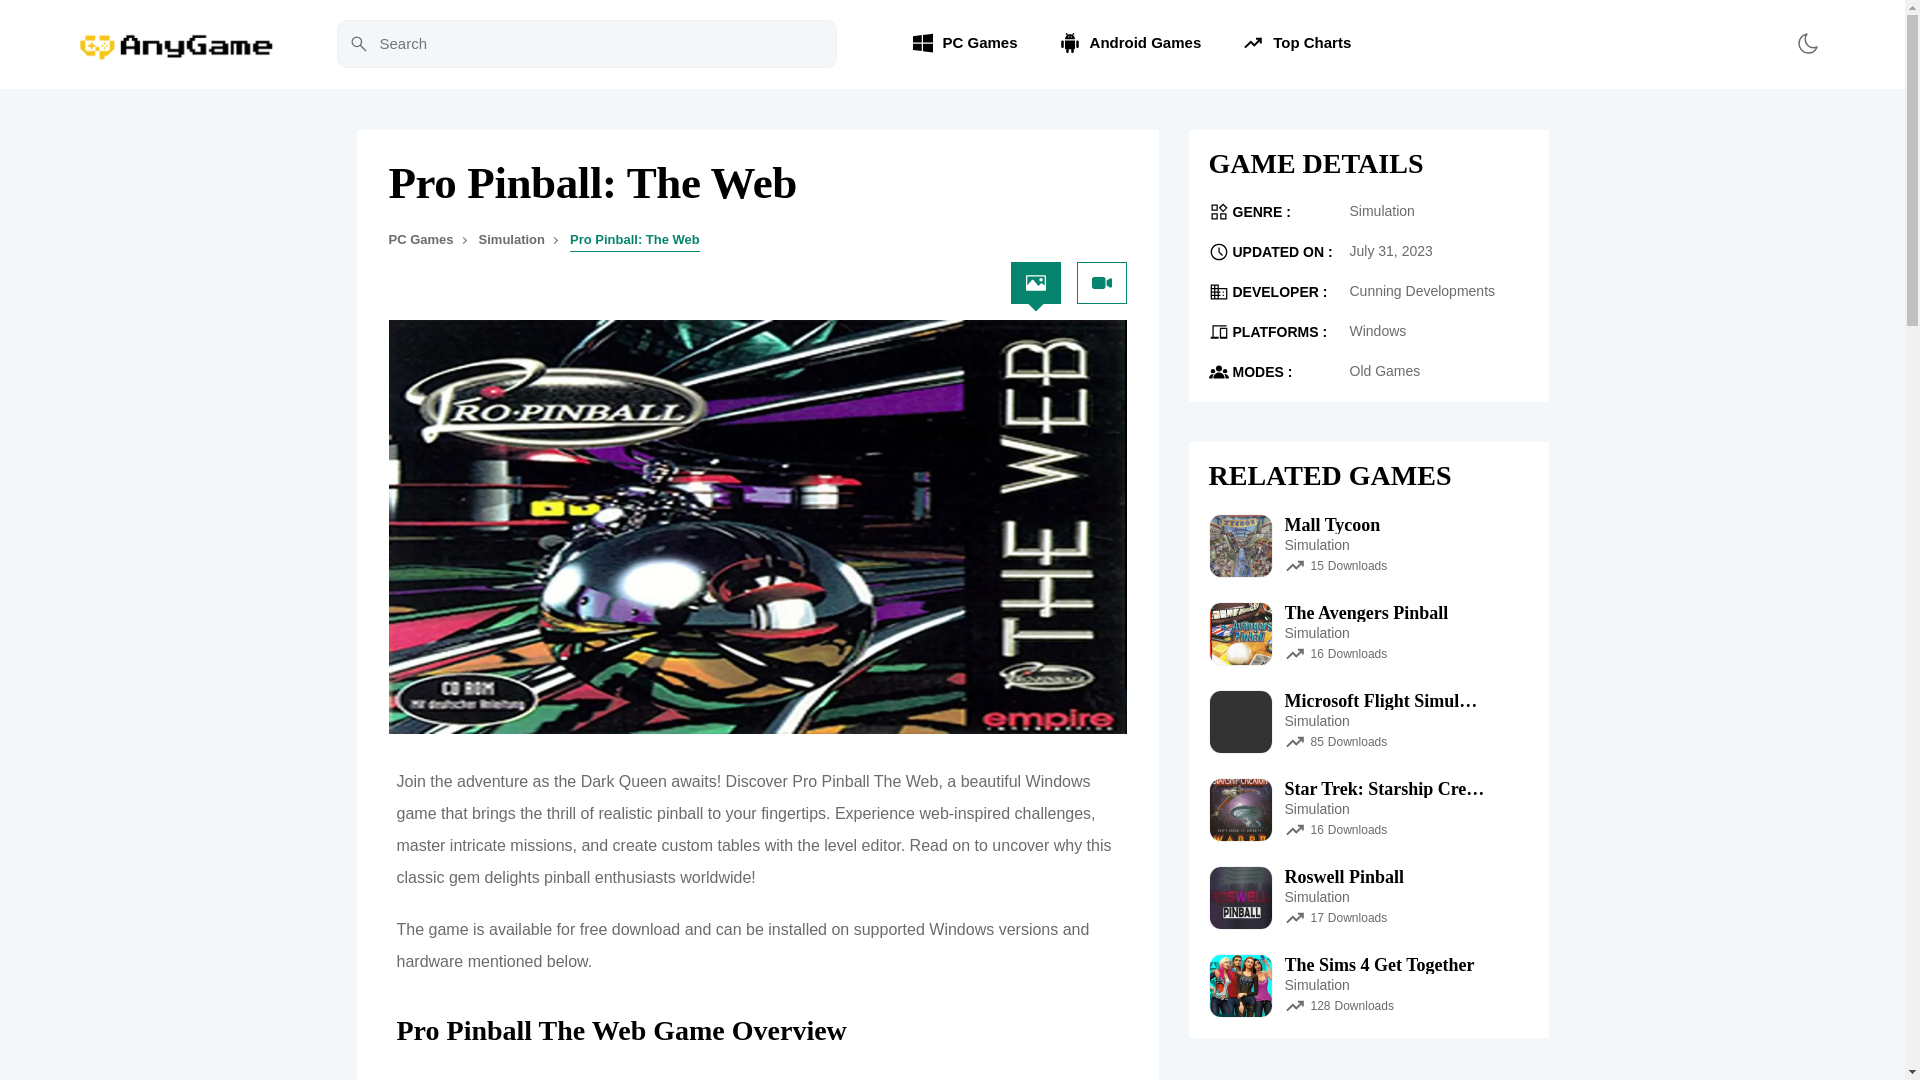 The width and height of the screenshot is (1920, 1080). Describe the element at coordinates (512, 240) in the screenshot. I see `Simulation` at that location.